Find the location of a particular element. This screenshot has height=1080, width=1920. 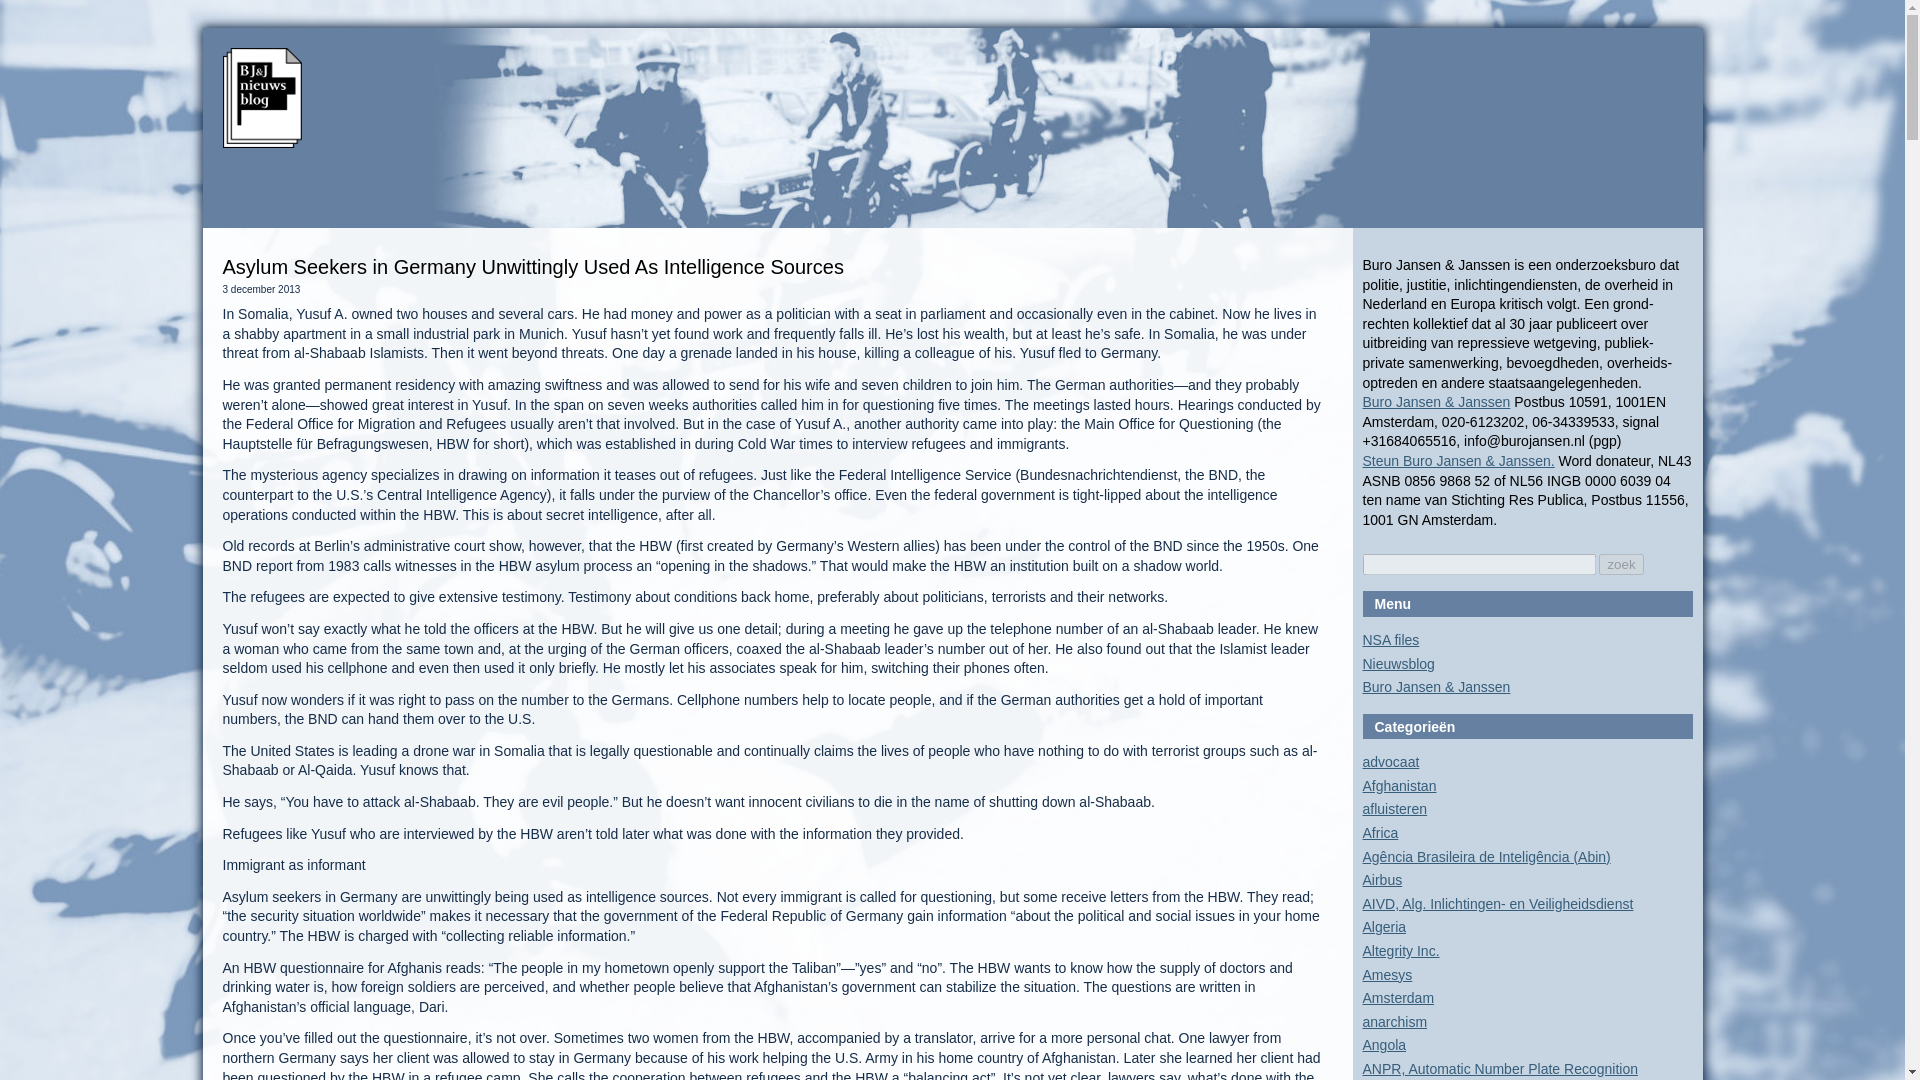

Angola is located at coordinates (1383, 1044).